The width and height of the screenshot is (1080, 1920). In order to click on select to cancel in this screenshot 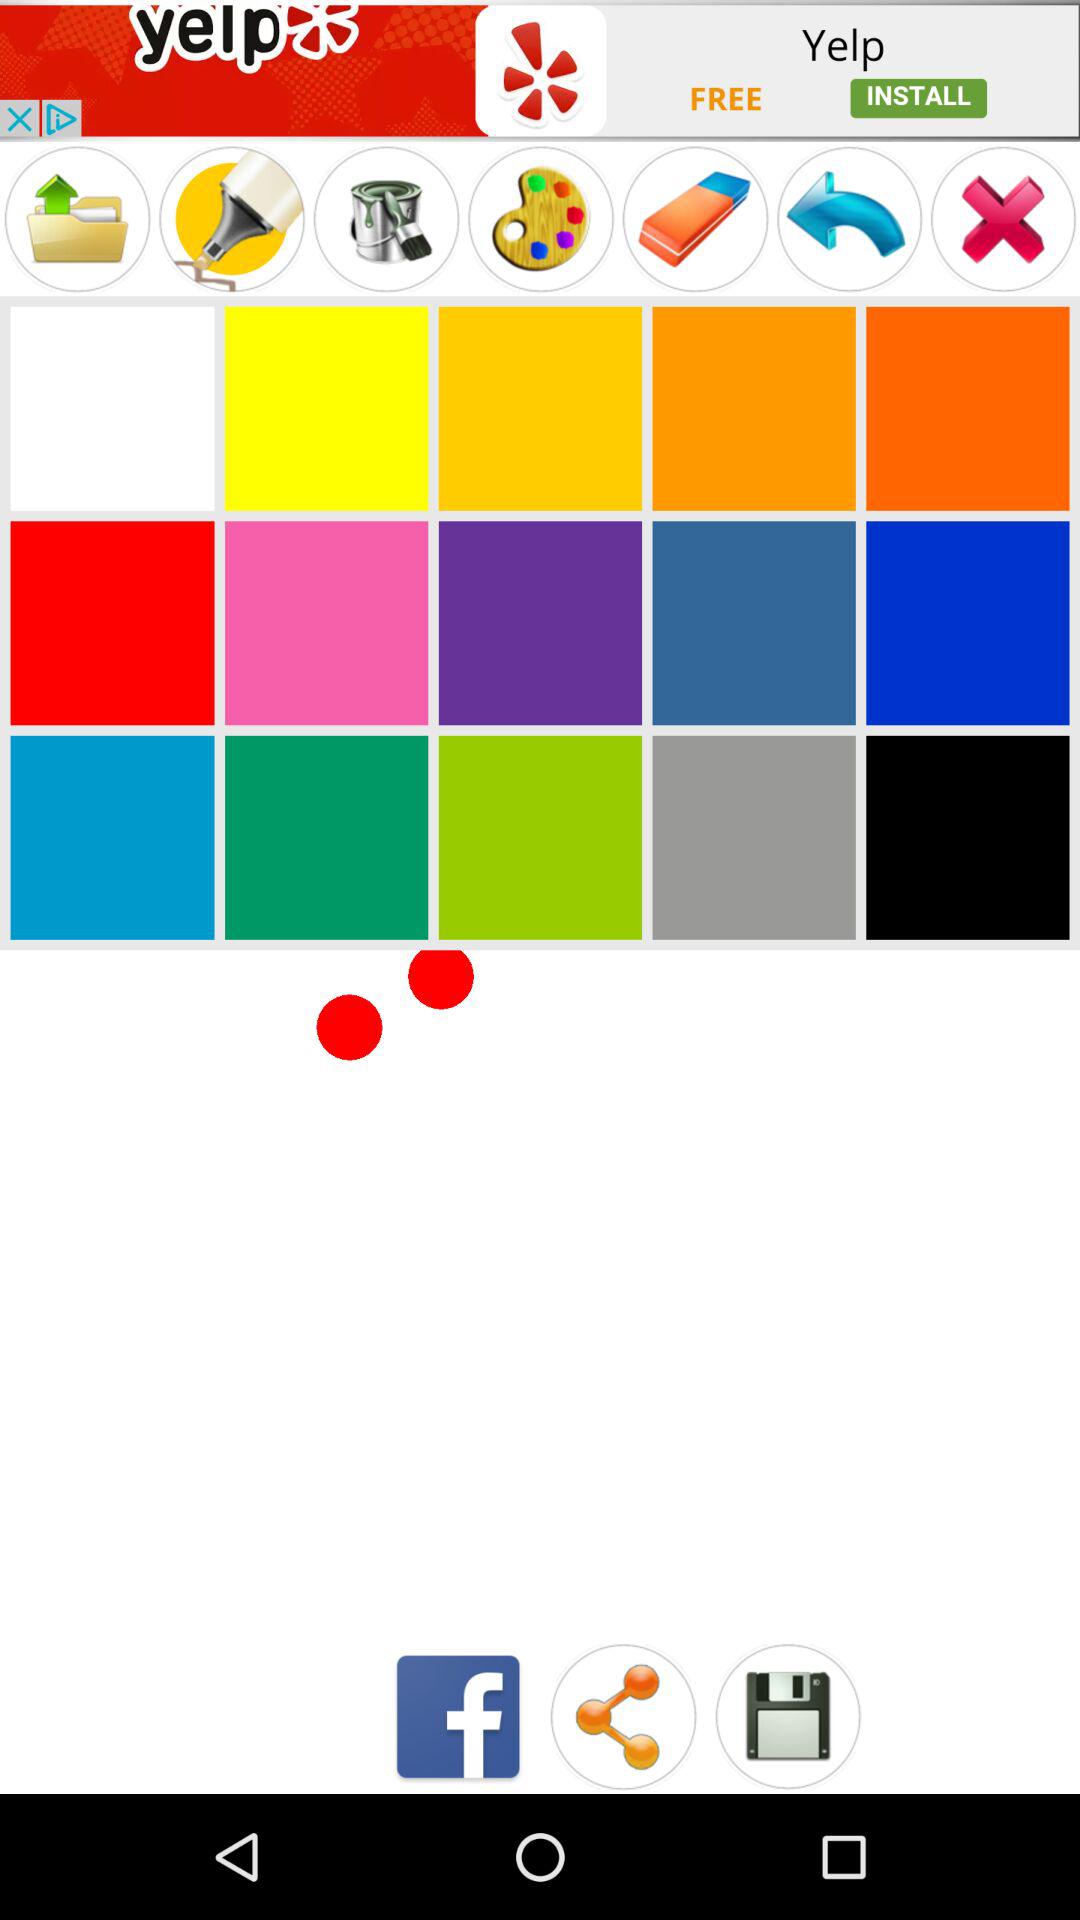, I will do `click(1003, 218)`.